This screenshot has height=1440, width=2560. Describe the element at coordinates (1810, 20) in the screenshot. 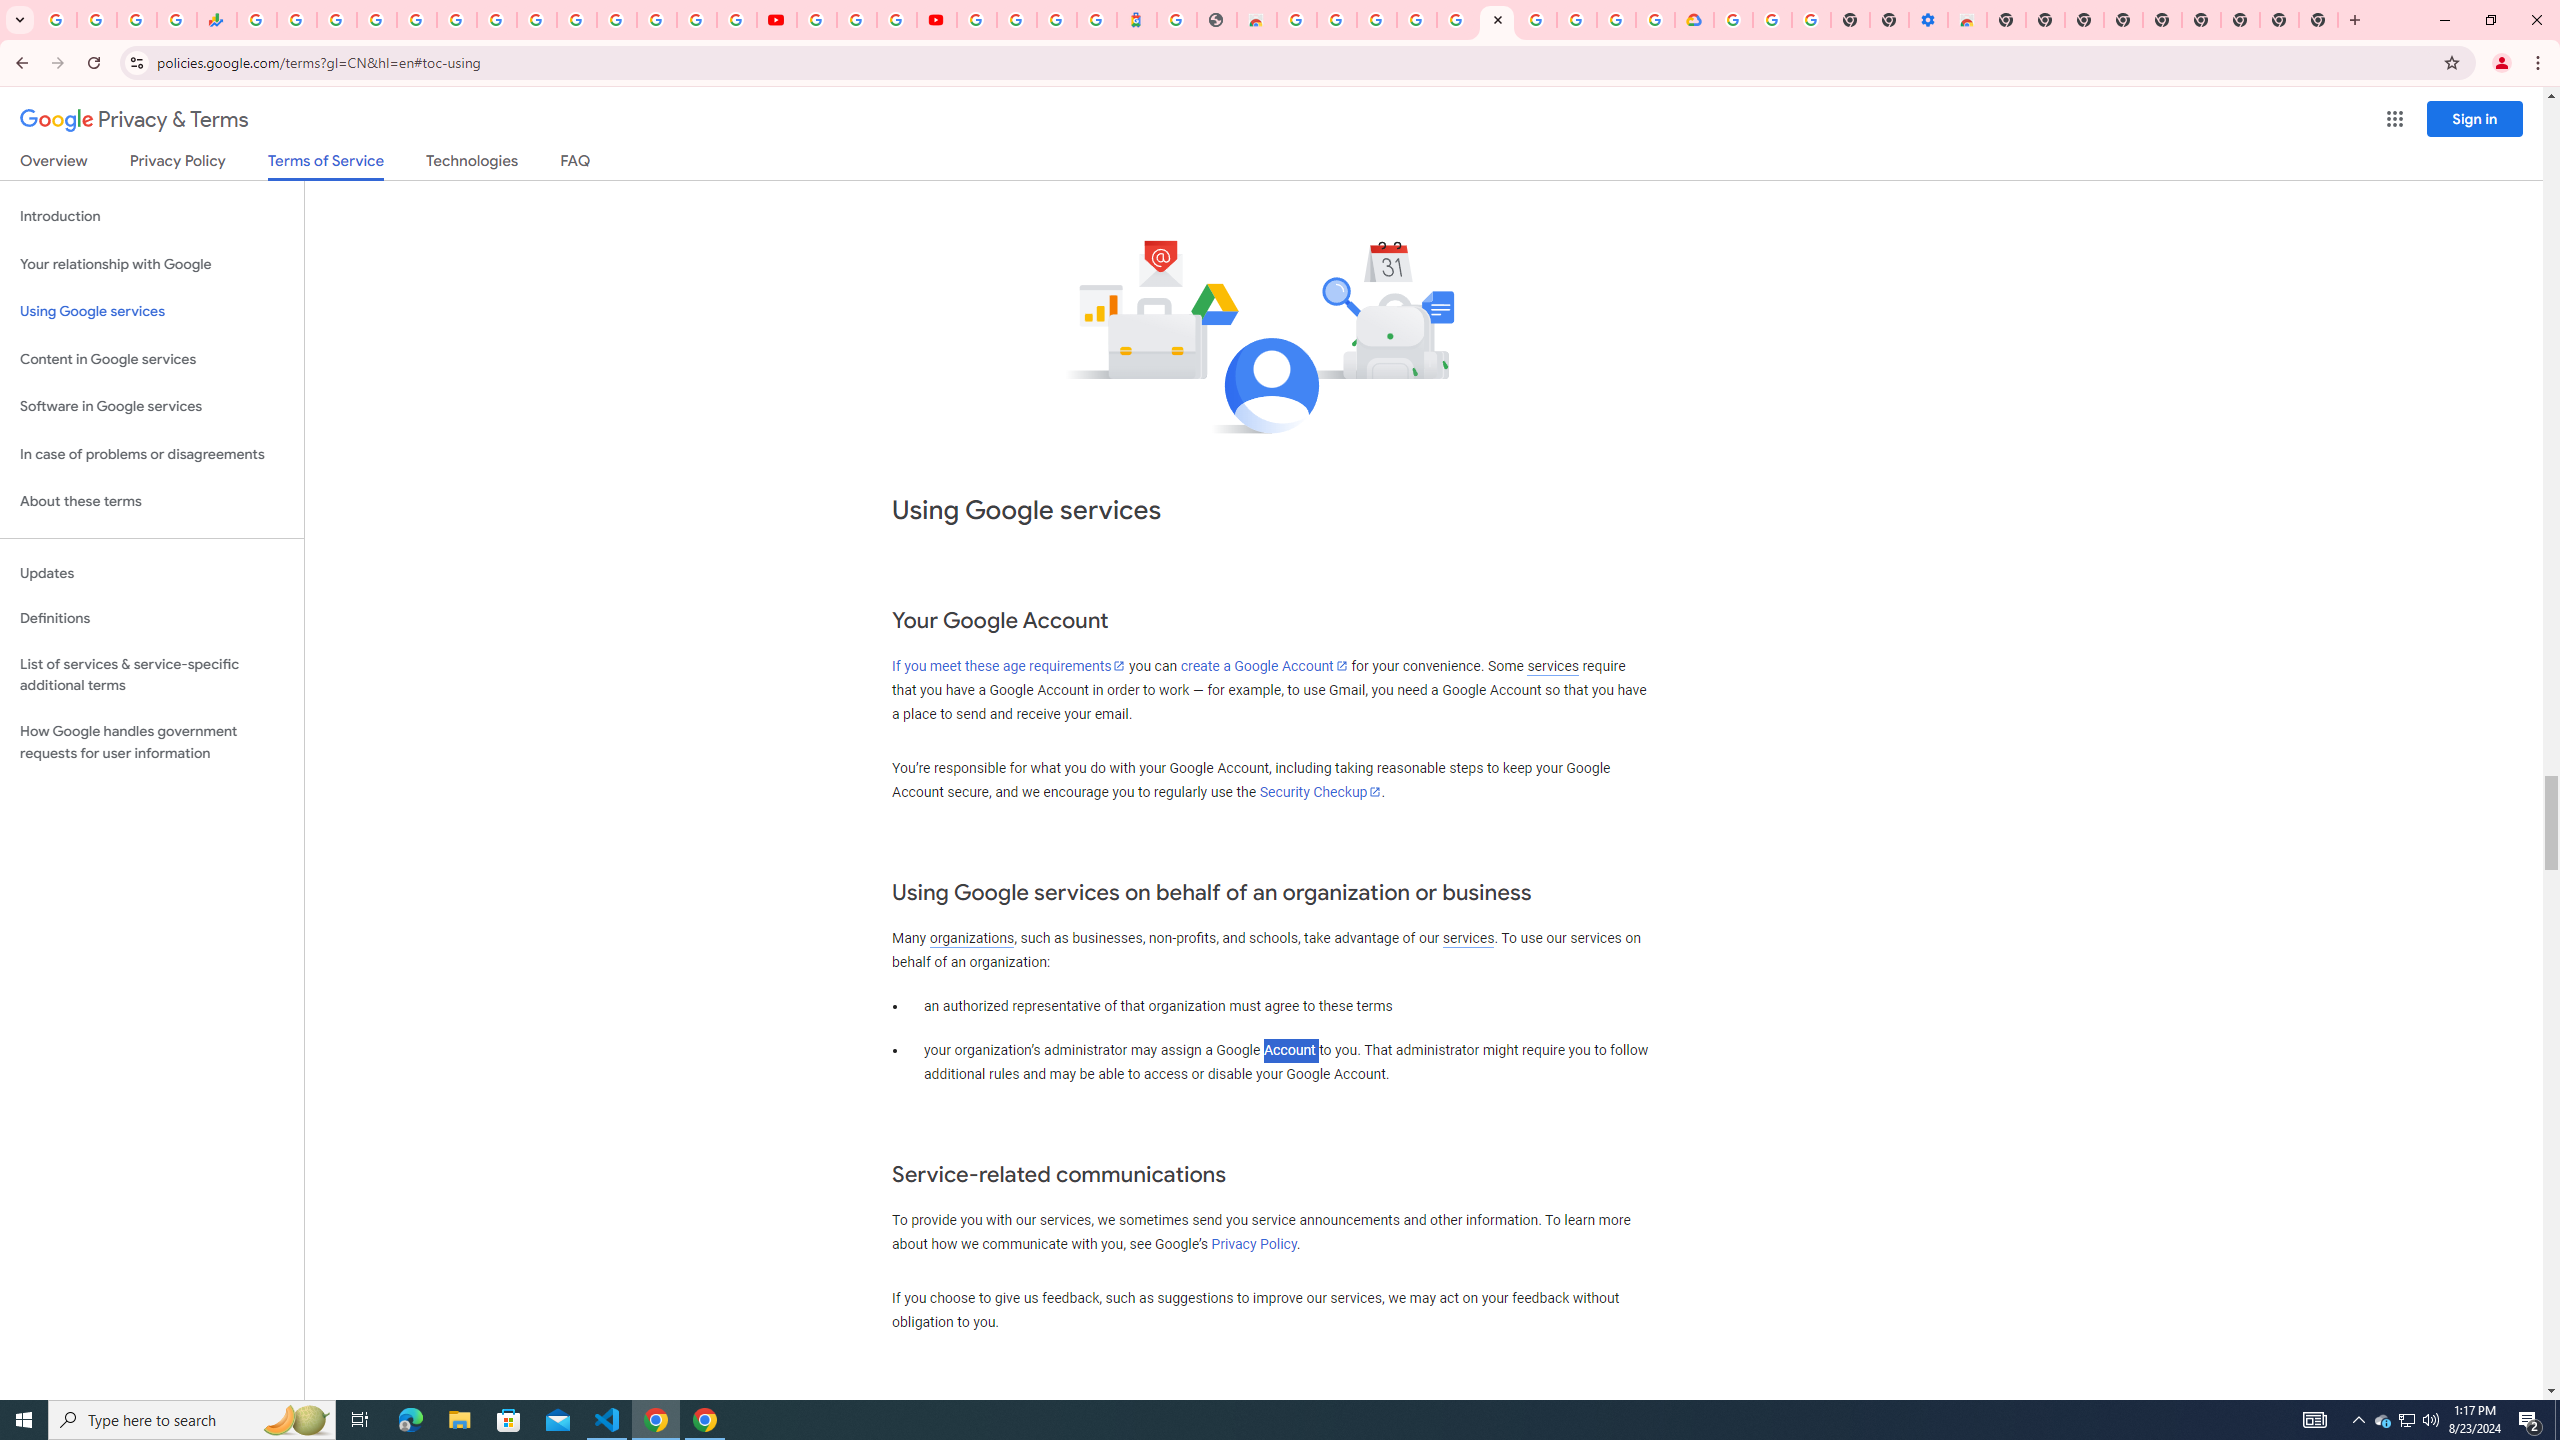

I see `Turn cookies on or off - Computer - Google Account Help` at that location.